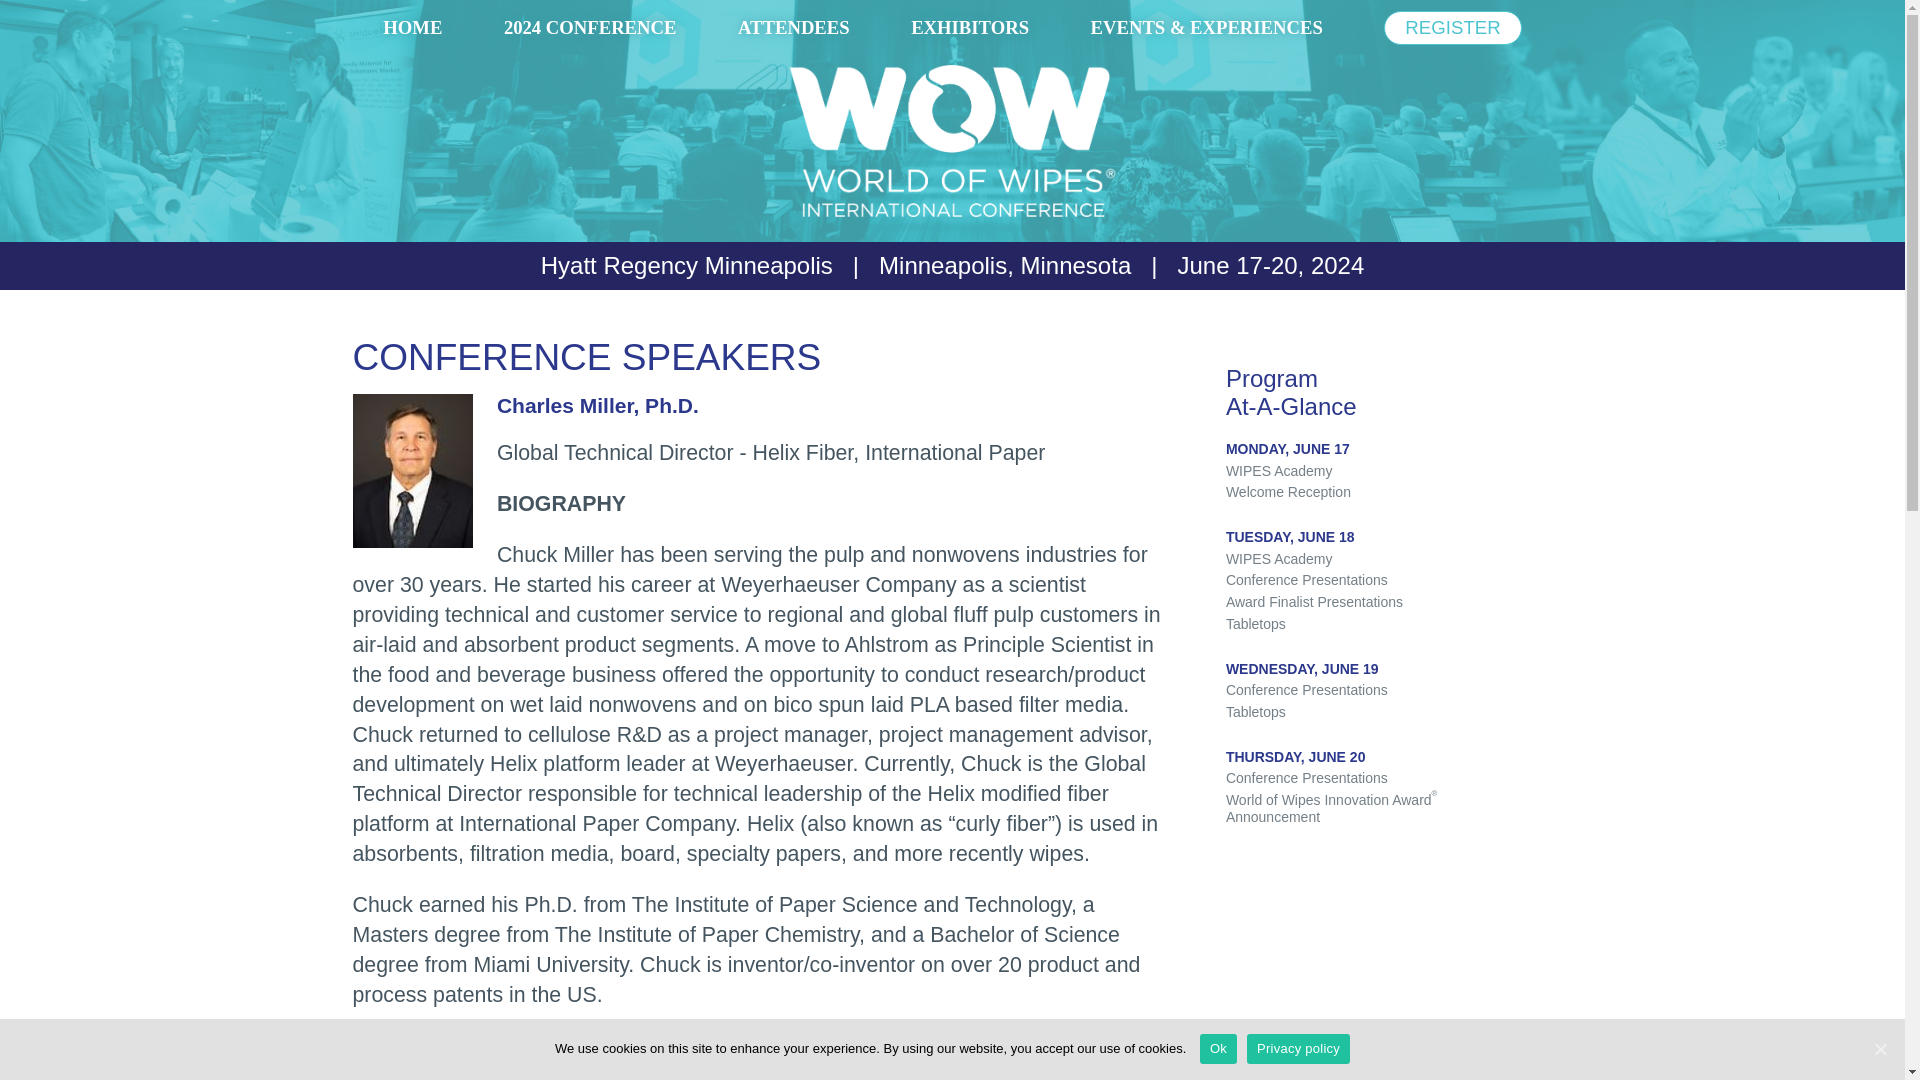 The height and width of the screenshot is (1080, 1920). Describe the element at coordinates (794, 28) in the screenshot. I see `ATTENDEES` at that location.